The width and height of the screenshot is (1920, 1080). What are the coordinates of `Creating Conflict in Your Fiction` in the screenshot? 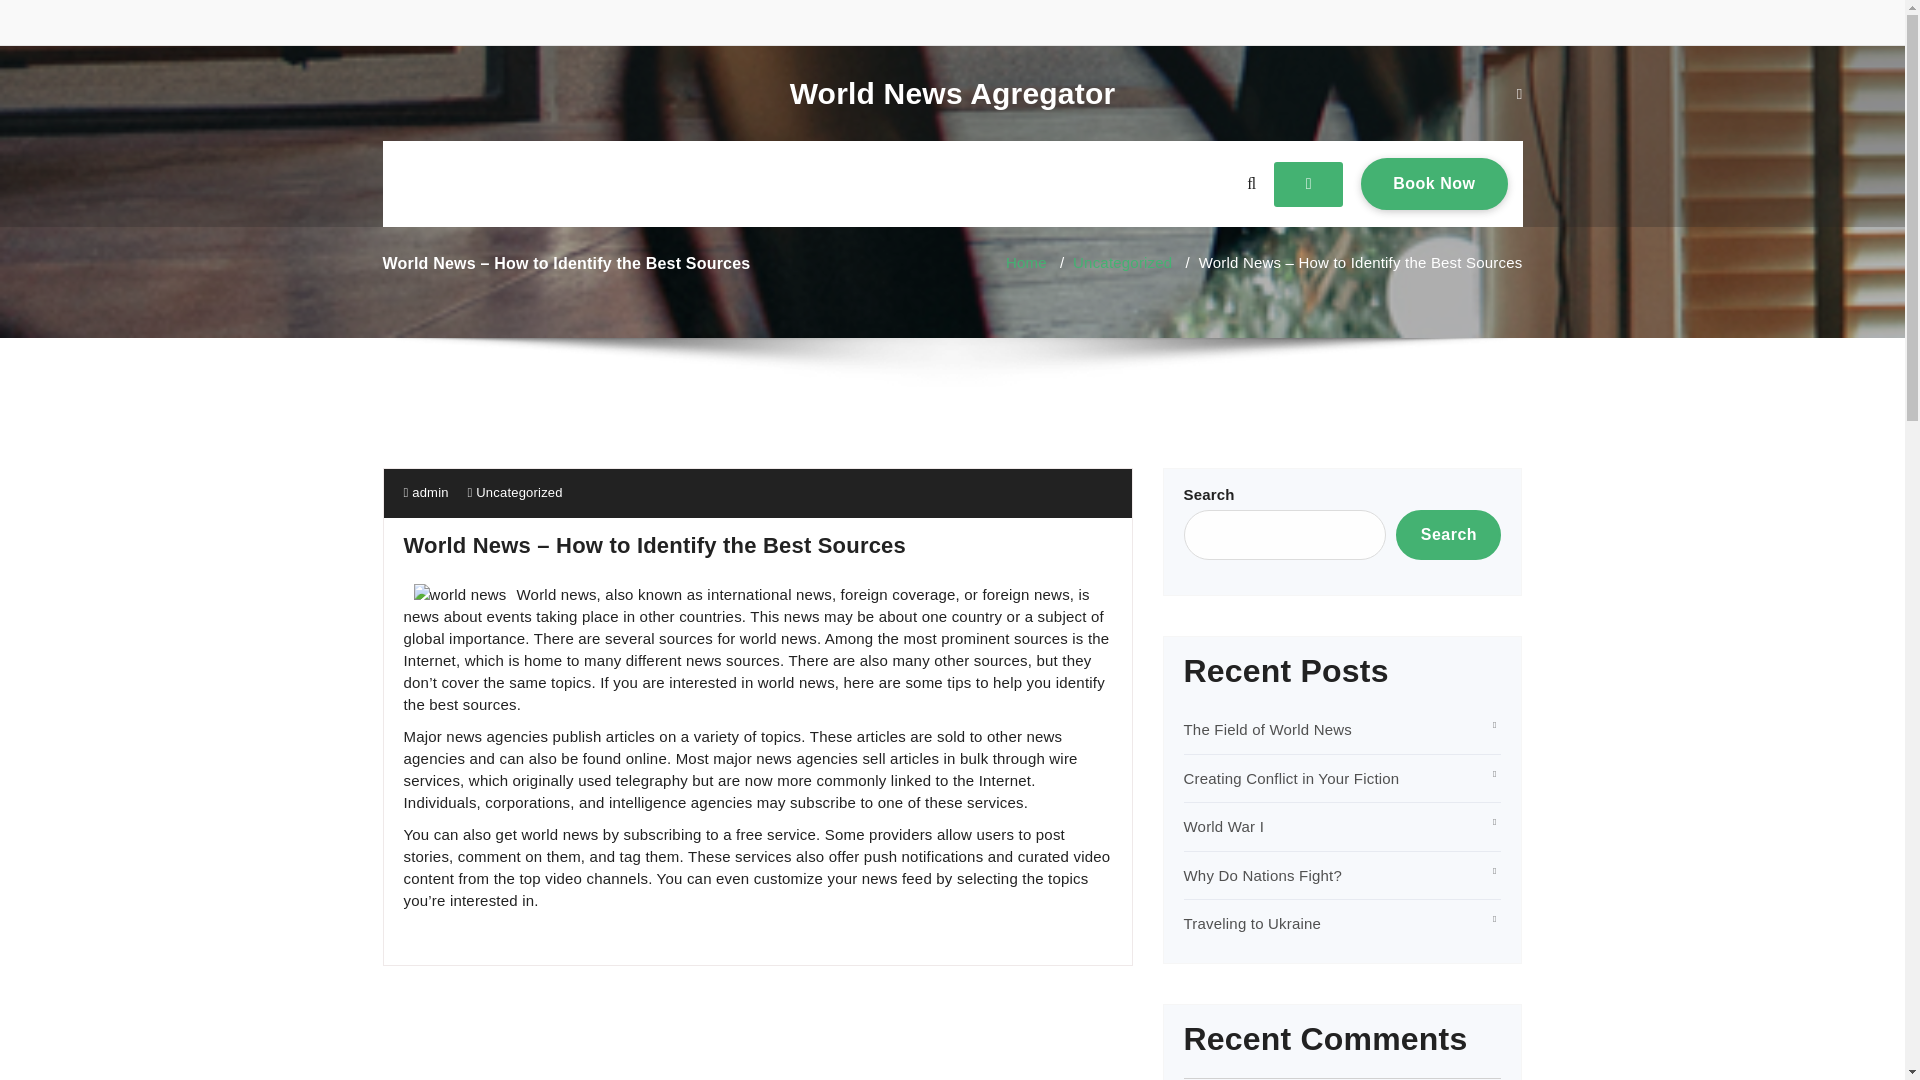 It's located at (1292, 778).